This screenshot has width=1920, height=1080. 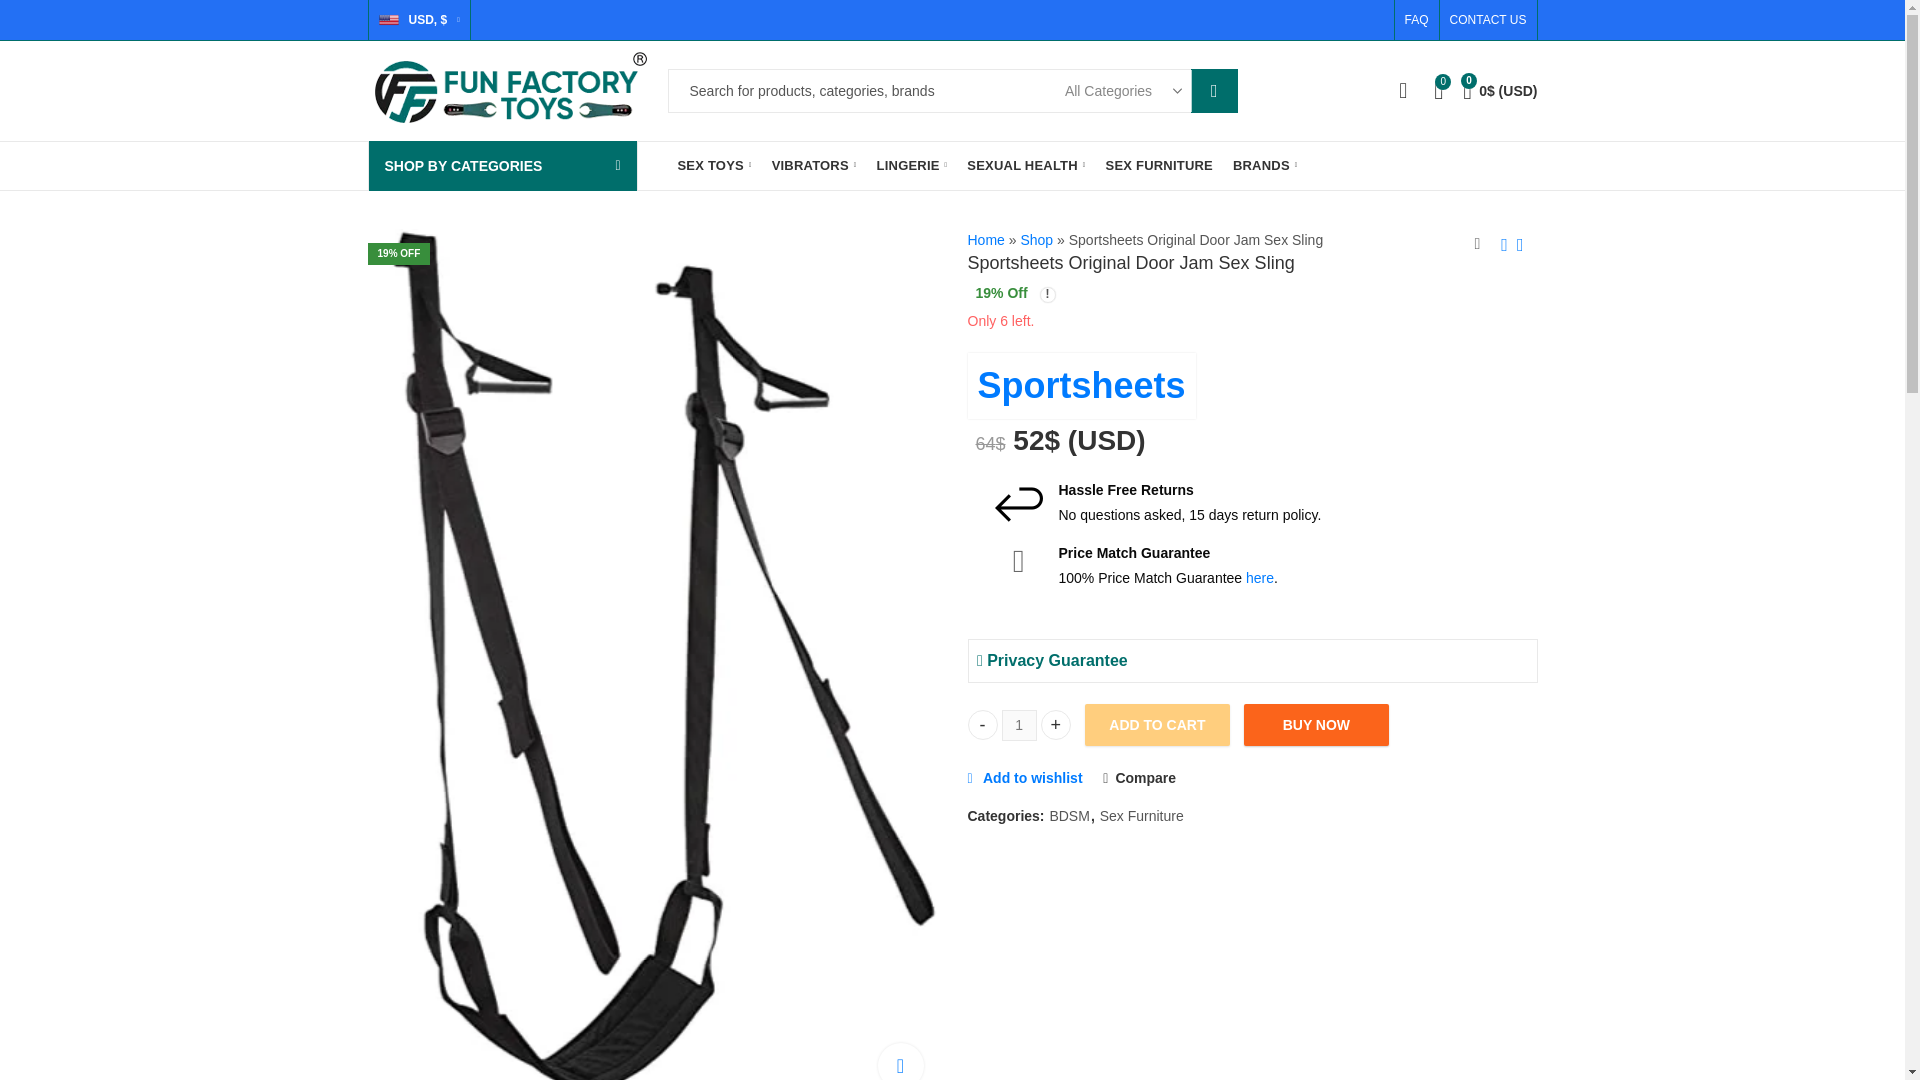 I want to click on 1, so click(x=1019, y=724).